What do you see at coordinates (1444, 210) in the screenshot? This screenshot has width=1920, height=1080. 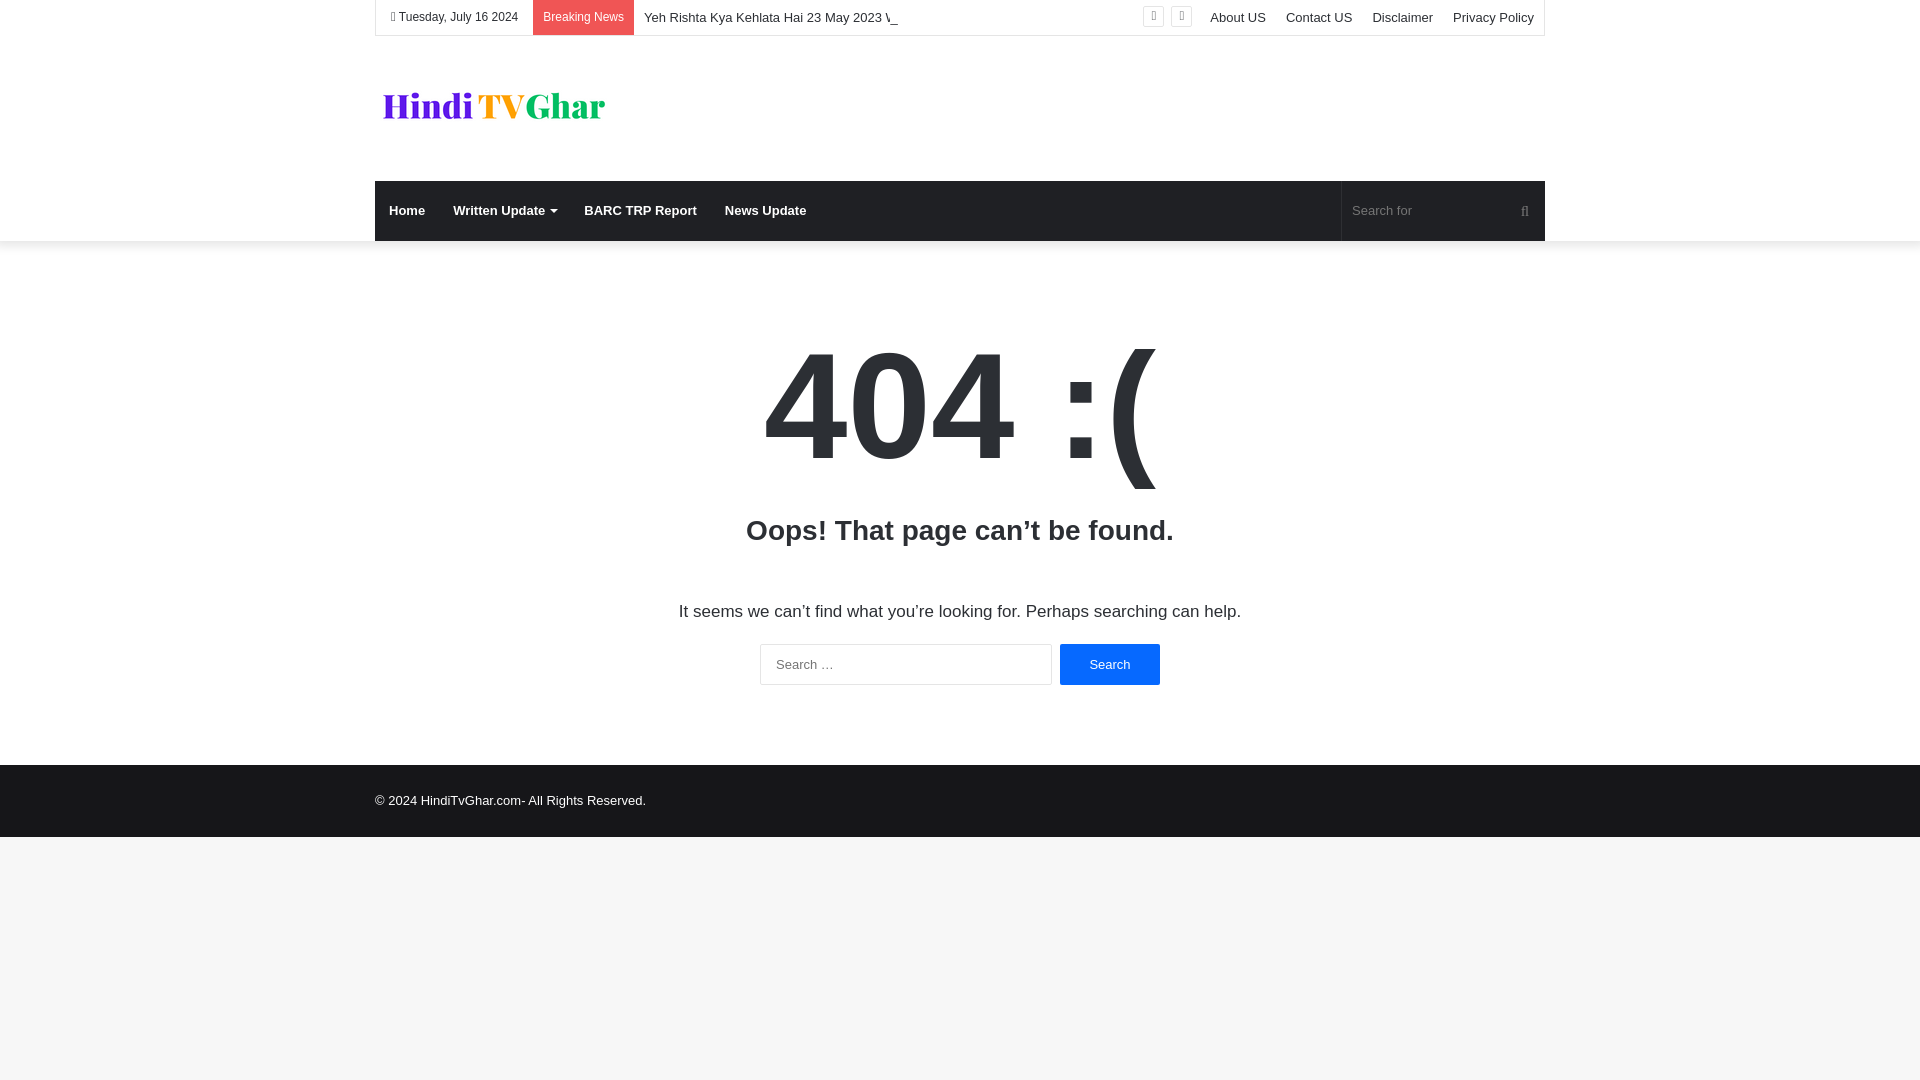 I see `Search for` at bounding box center [1444, 210].